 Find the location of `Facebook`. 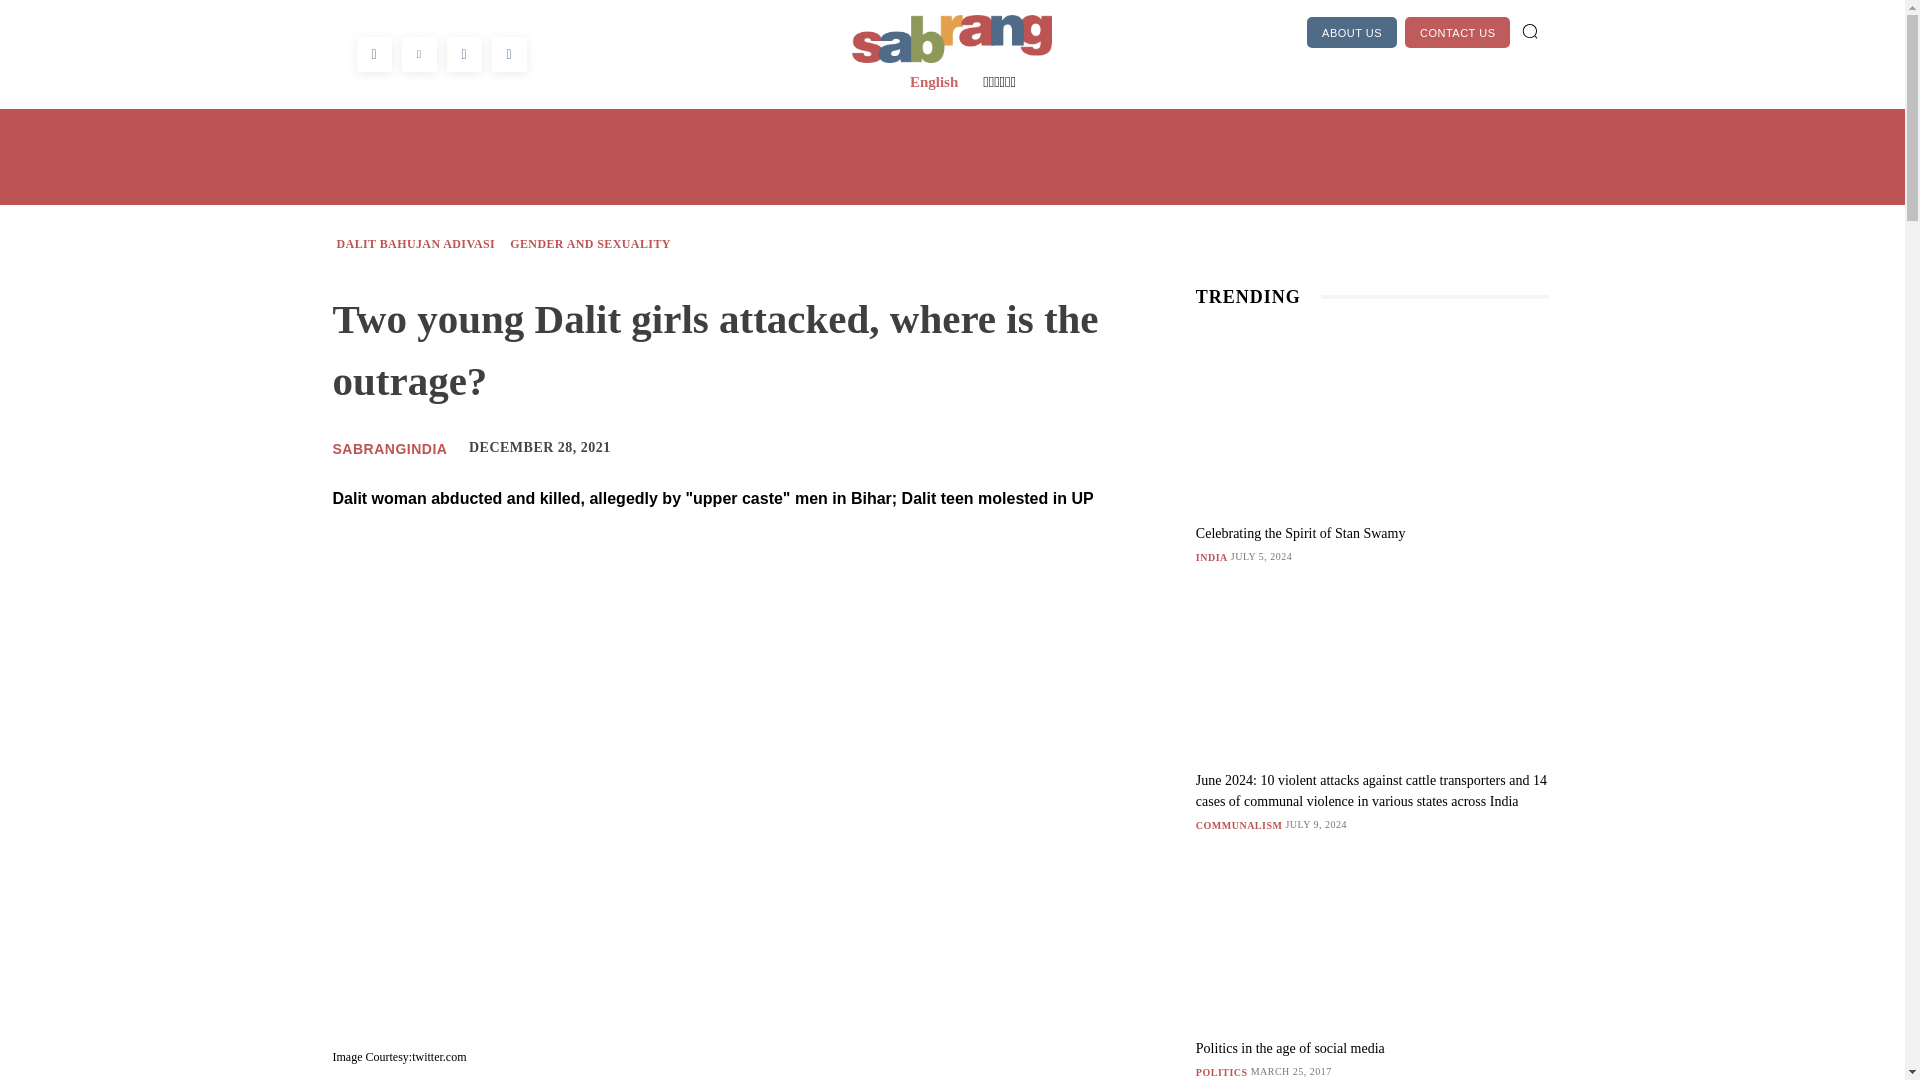

Facebook is located at coordinates (373, 54).